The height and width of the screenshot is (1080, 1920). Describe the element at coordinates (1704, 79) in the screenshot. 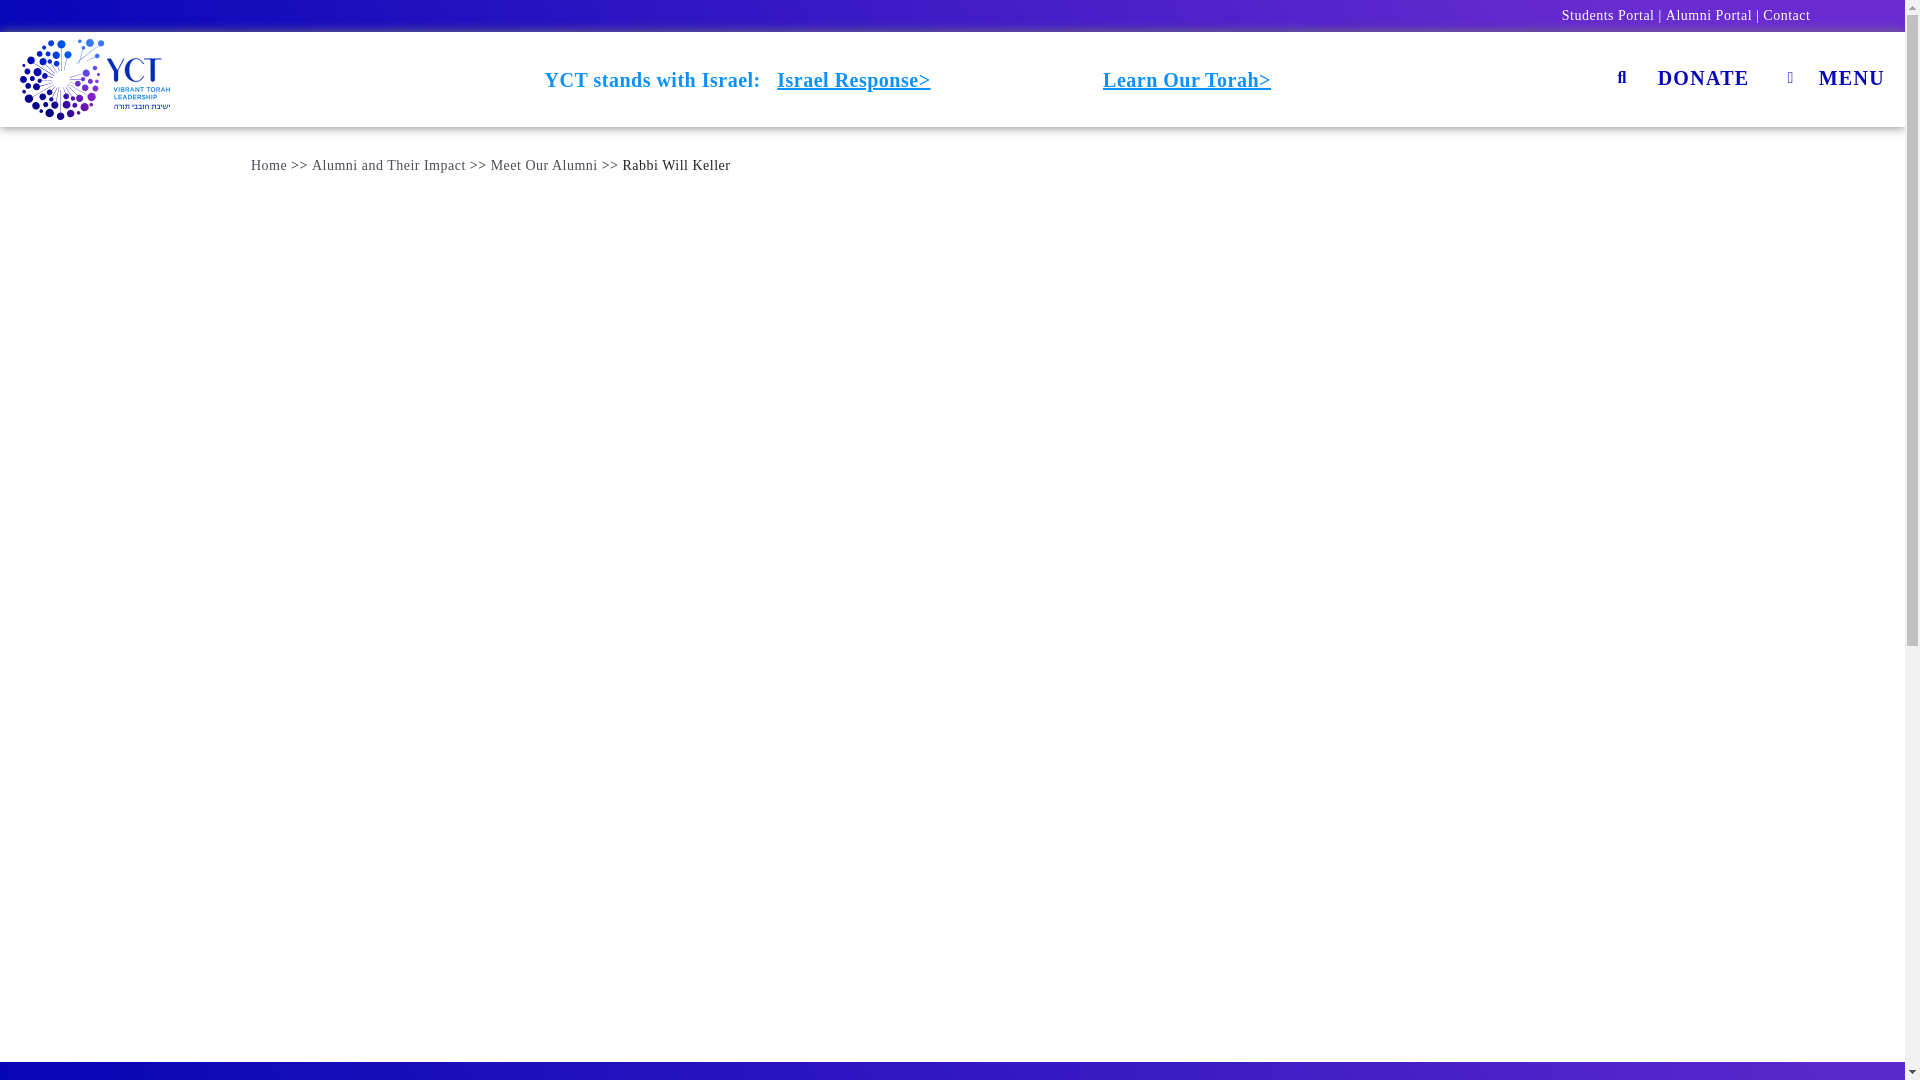

I see `DONATE` at that location.